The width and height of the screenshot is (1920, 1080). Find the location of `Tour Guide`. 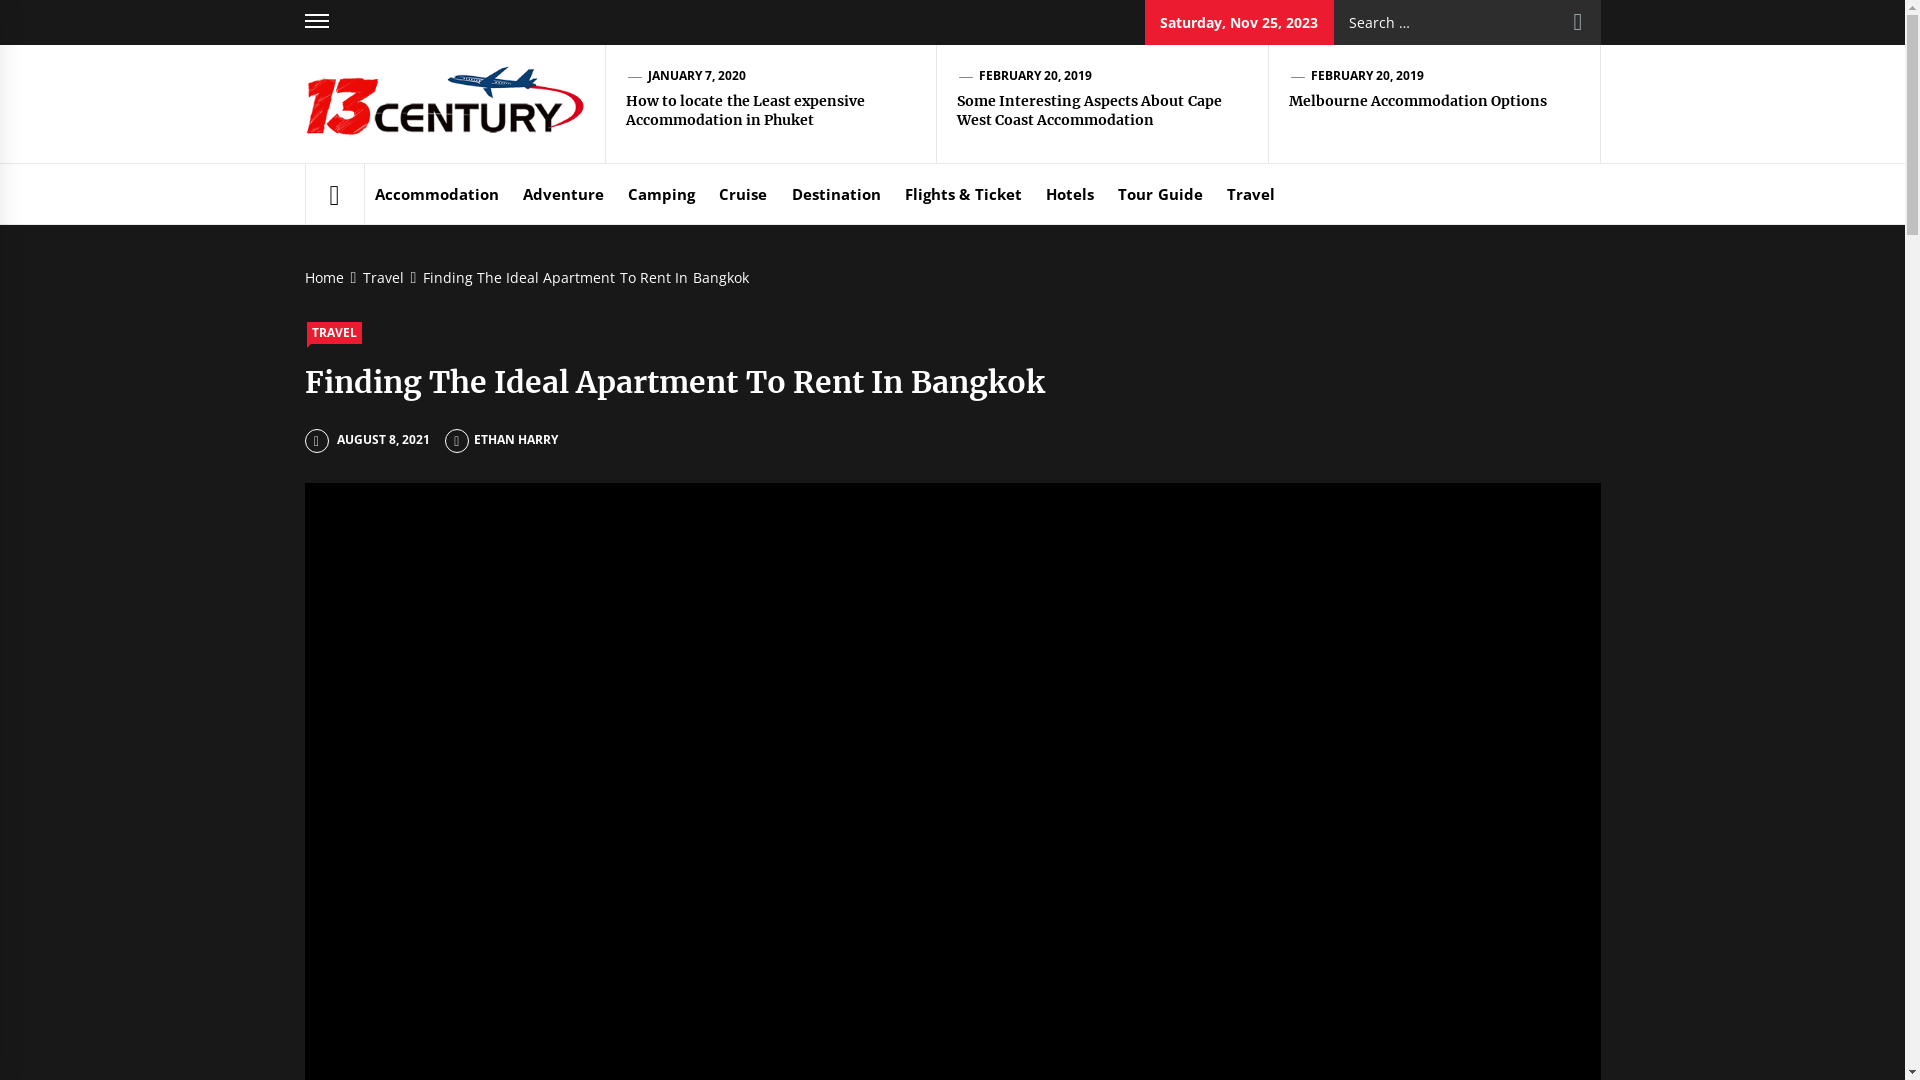

Tour Guide is located at coordinates (1160, 194).